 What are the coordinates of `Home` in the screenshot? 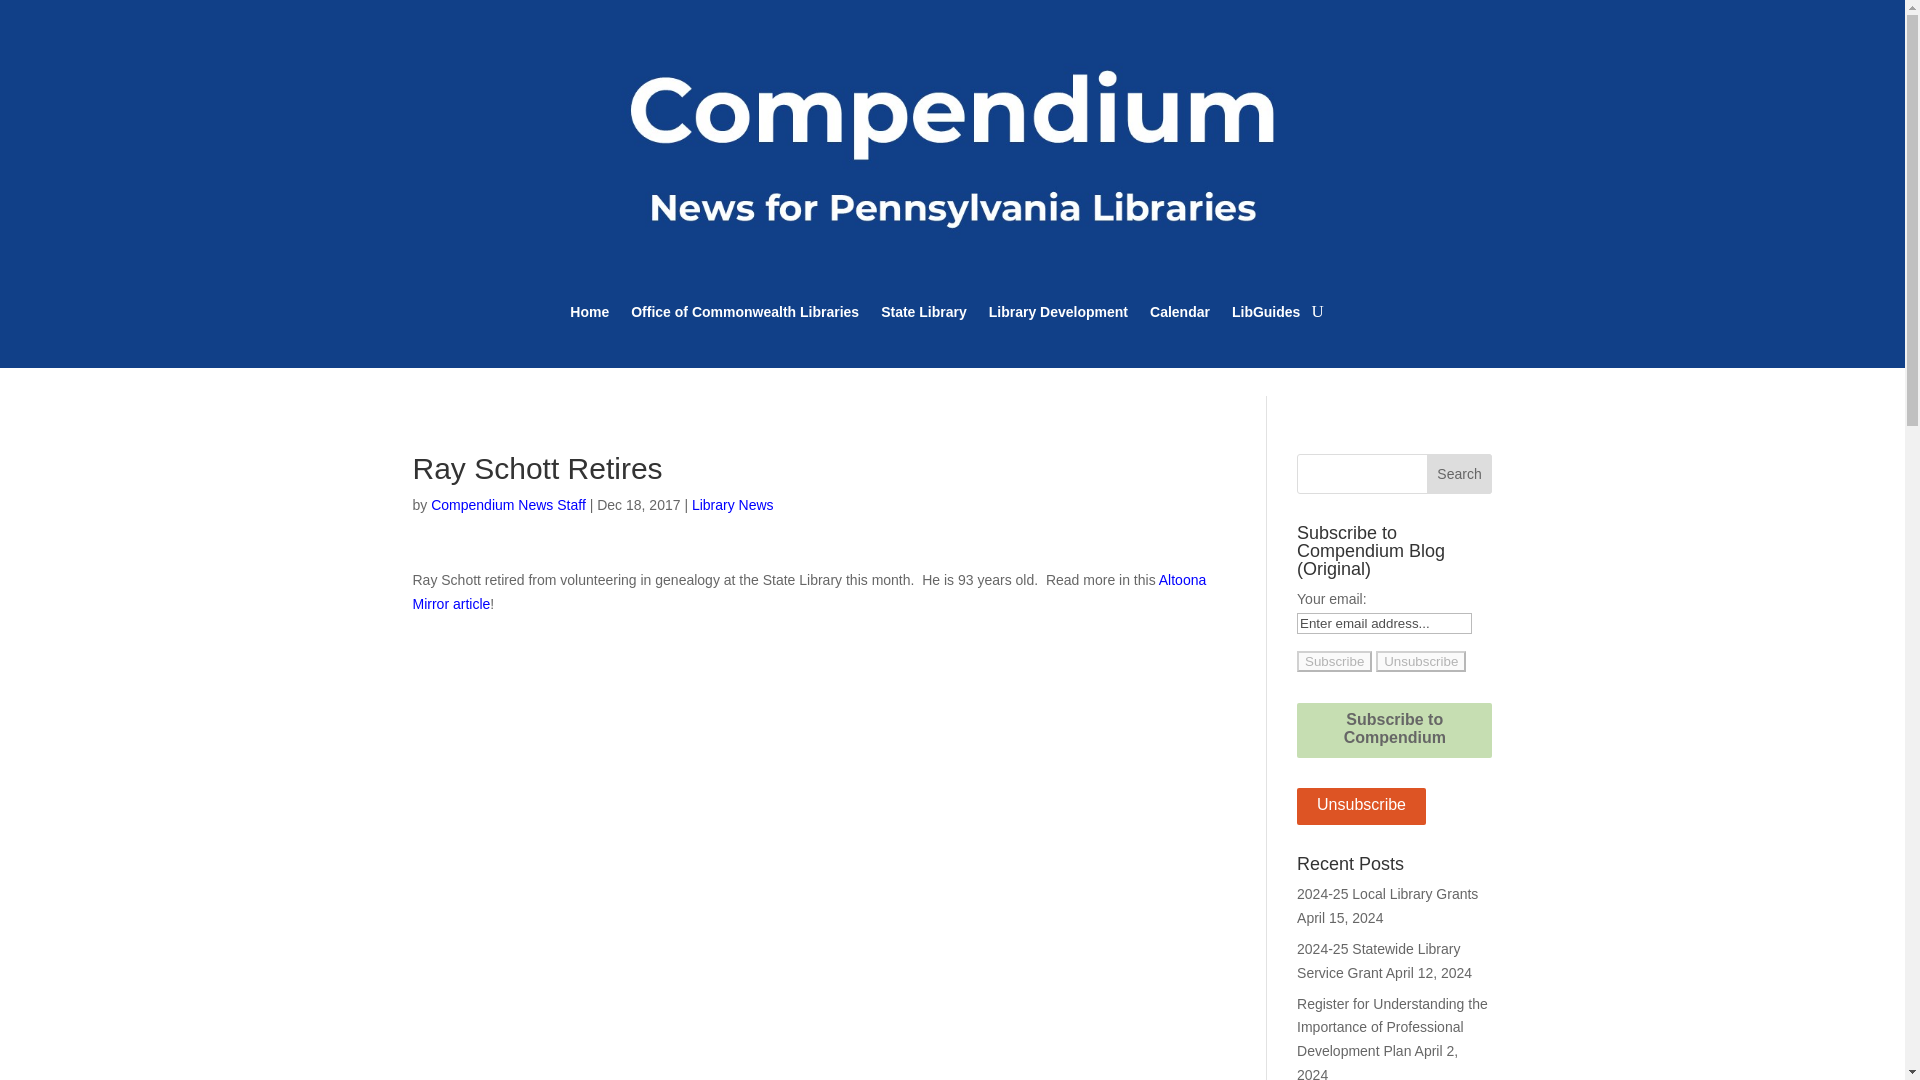 It's located at (589, 316).